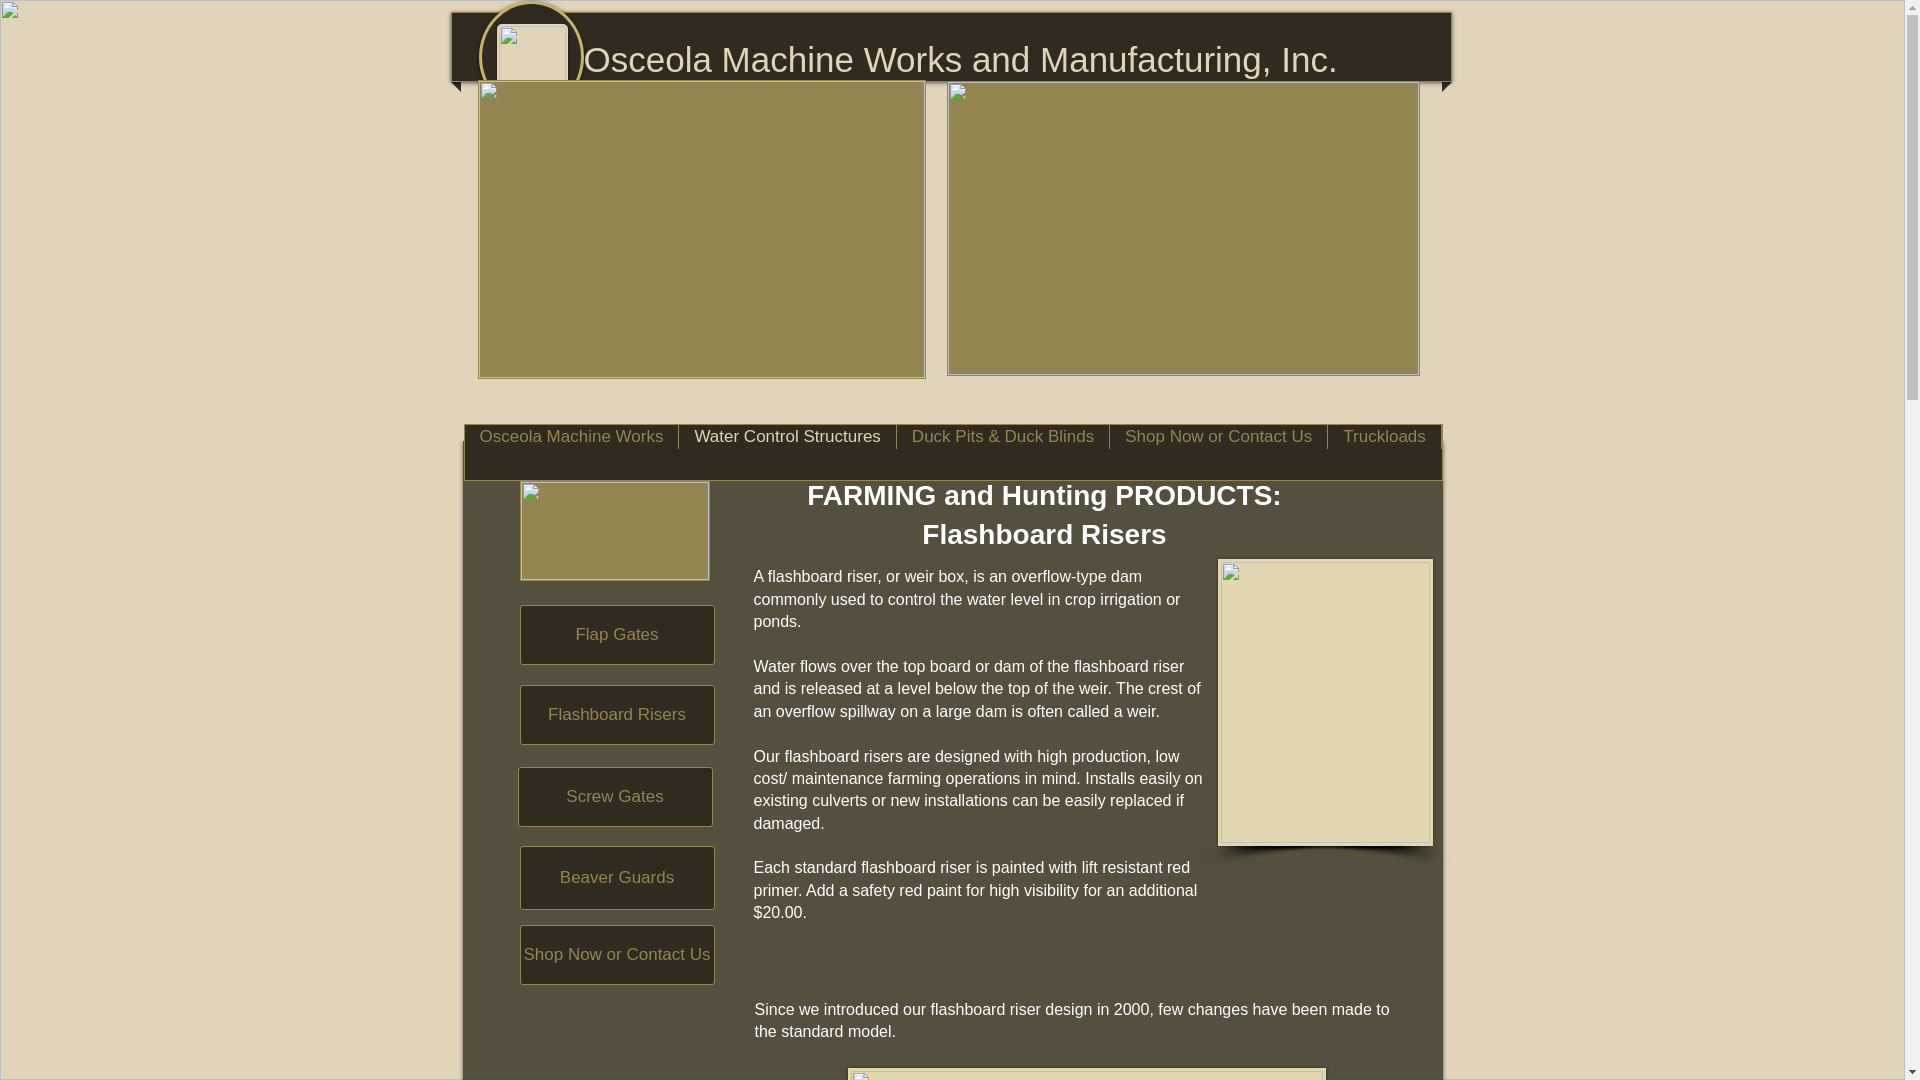 The image size is (1920, 1080). Describe the element at coordinates (1087, 1074) in the screenshot. I see `Flashboard Riser to fit Metal Culvert` at that location.